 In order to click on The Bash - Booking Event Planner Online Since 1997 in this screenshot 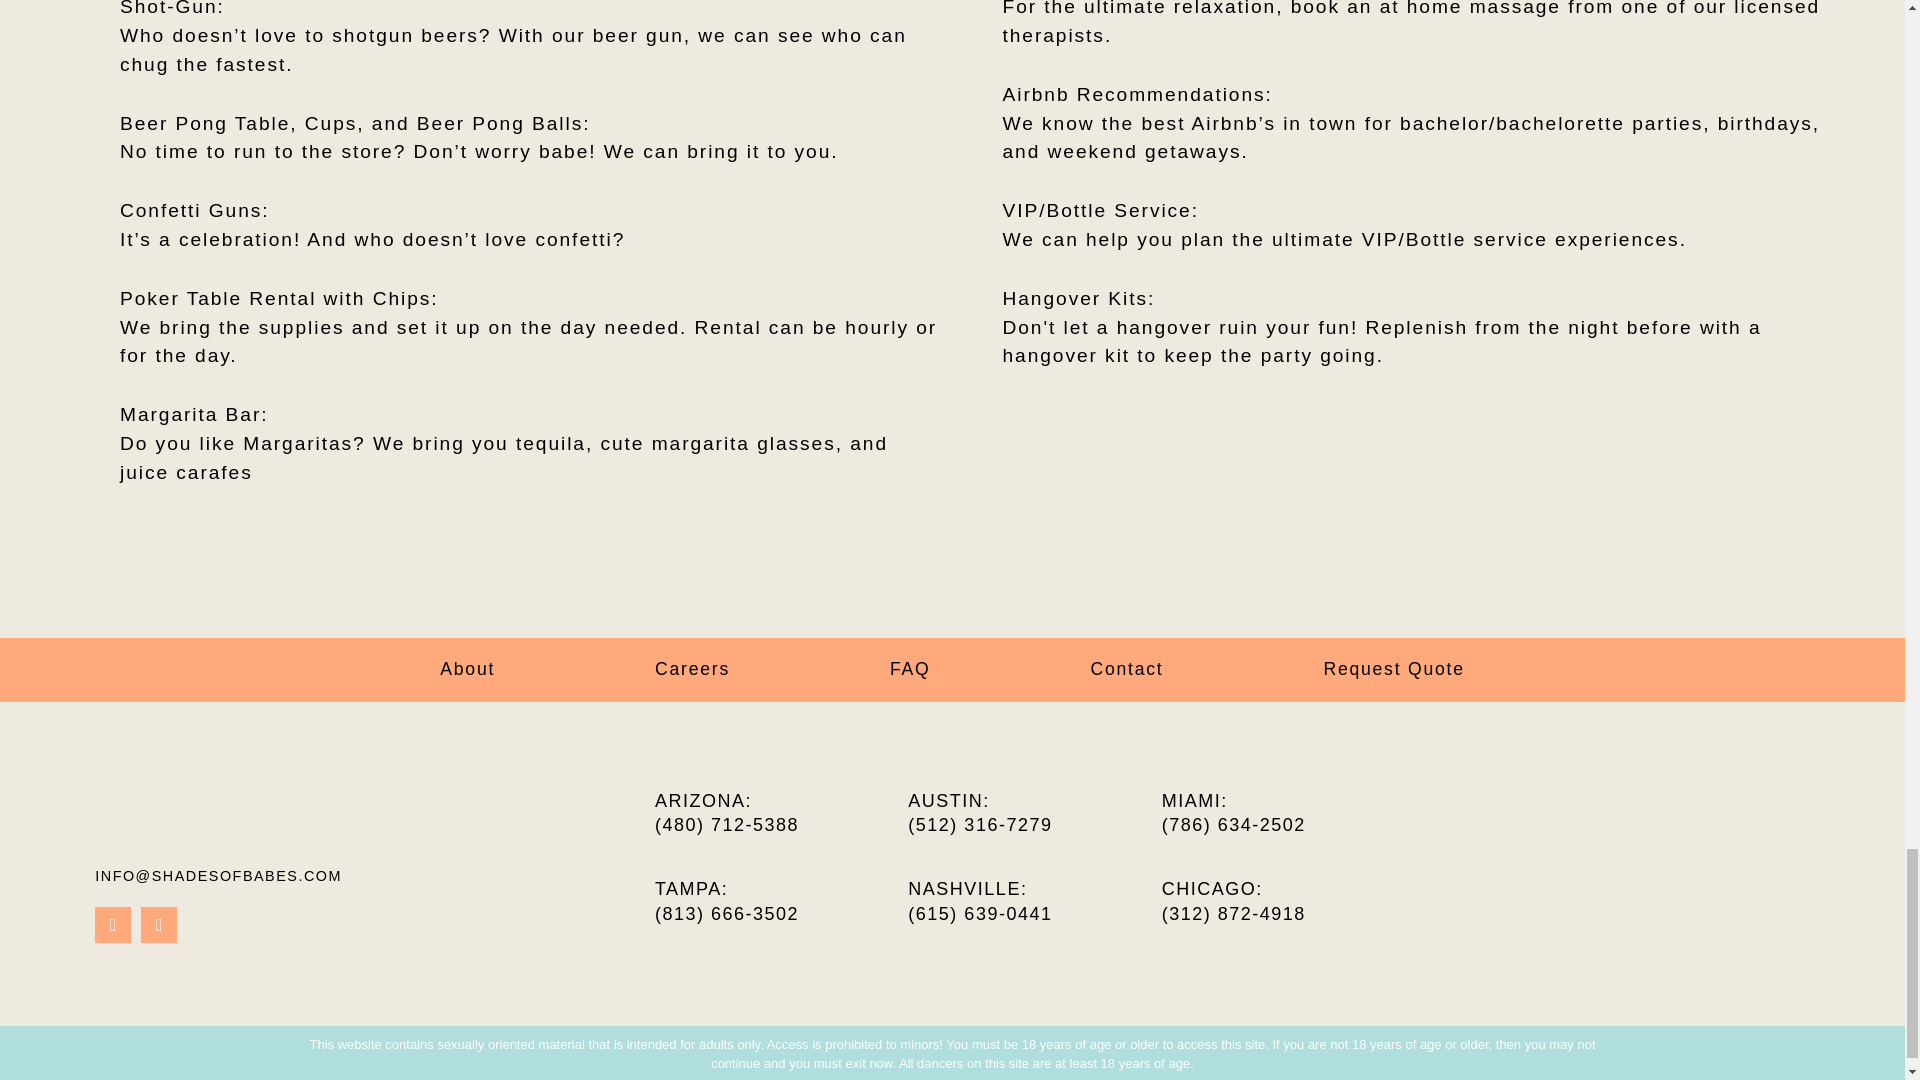, I will do `click(1812, 882)`.